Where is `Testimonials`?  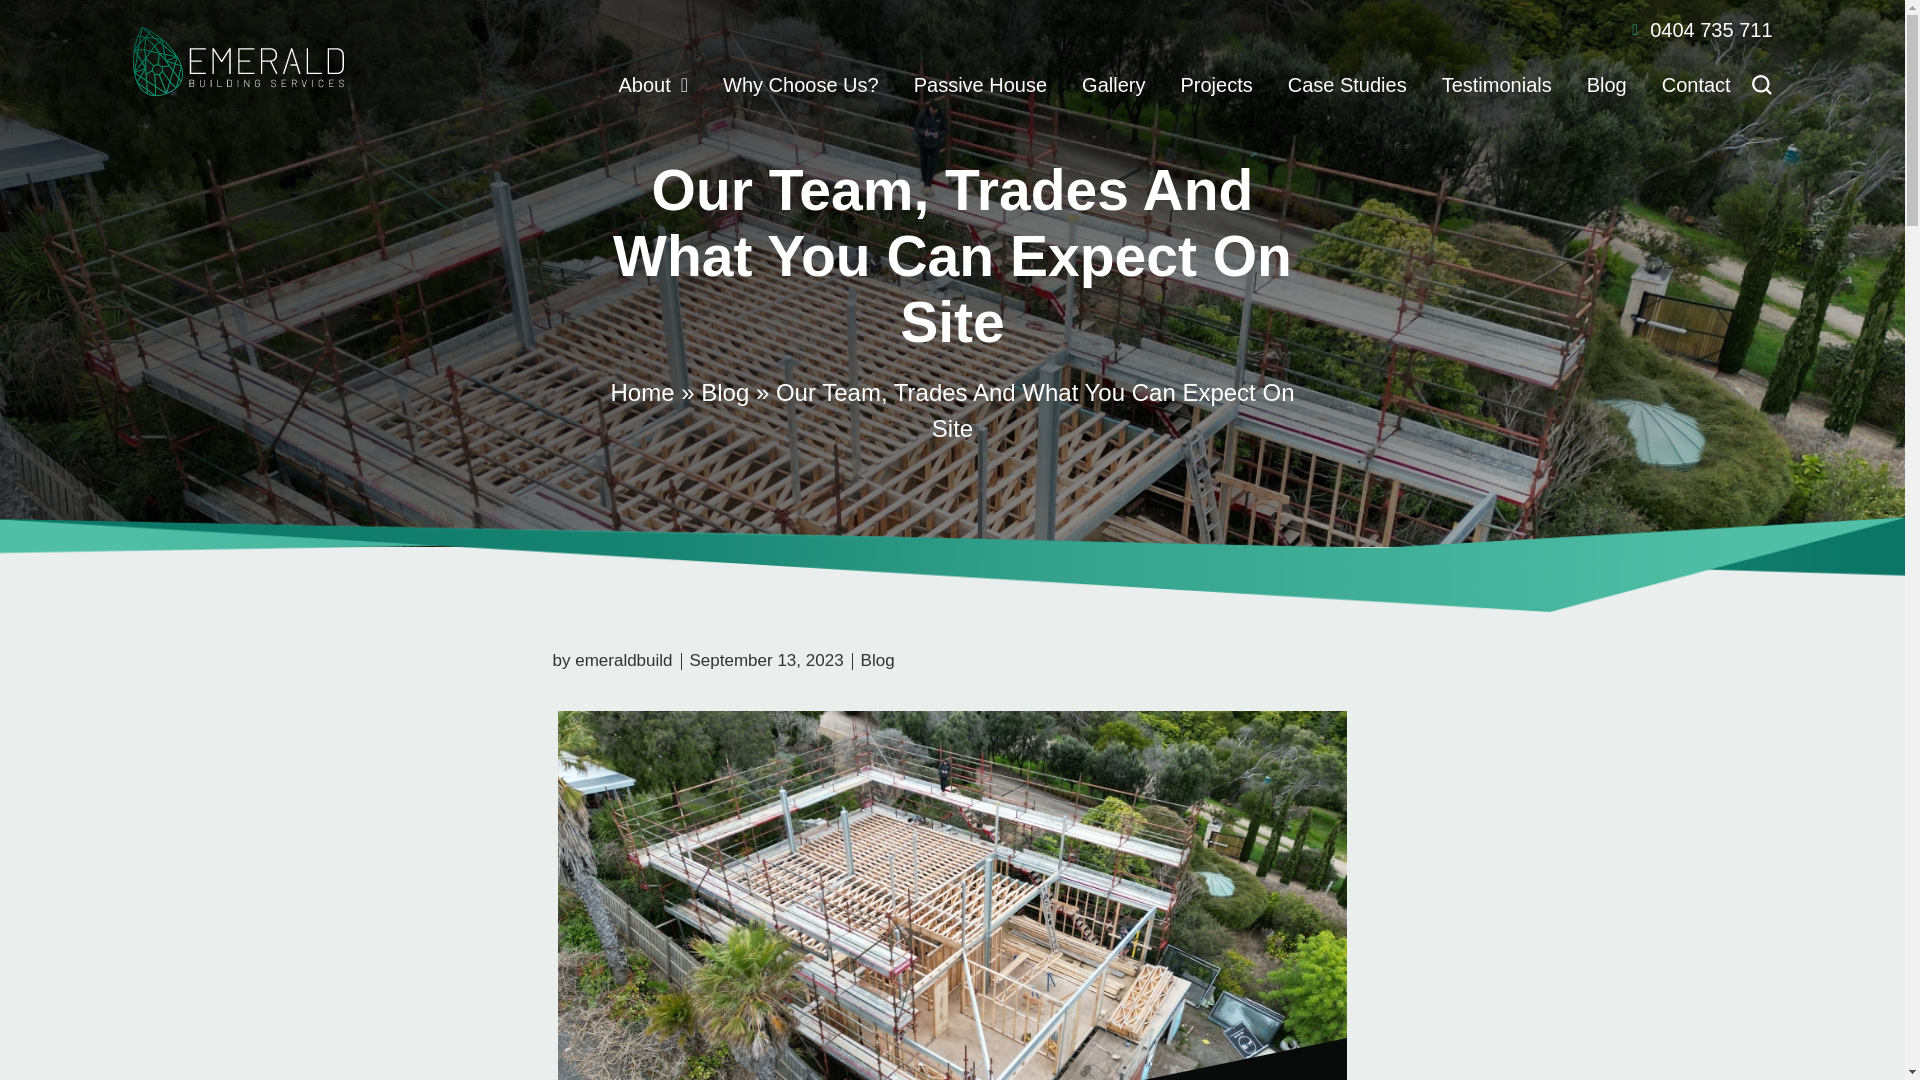
Testimonials is located at coordinates (1496, 85).